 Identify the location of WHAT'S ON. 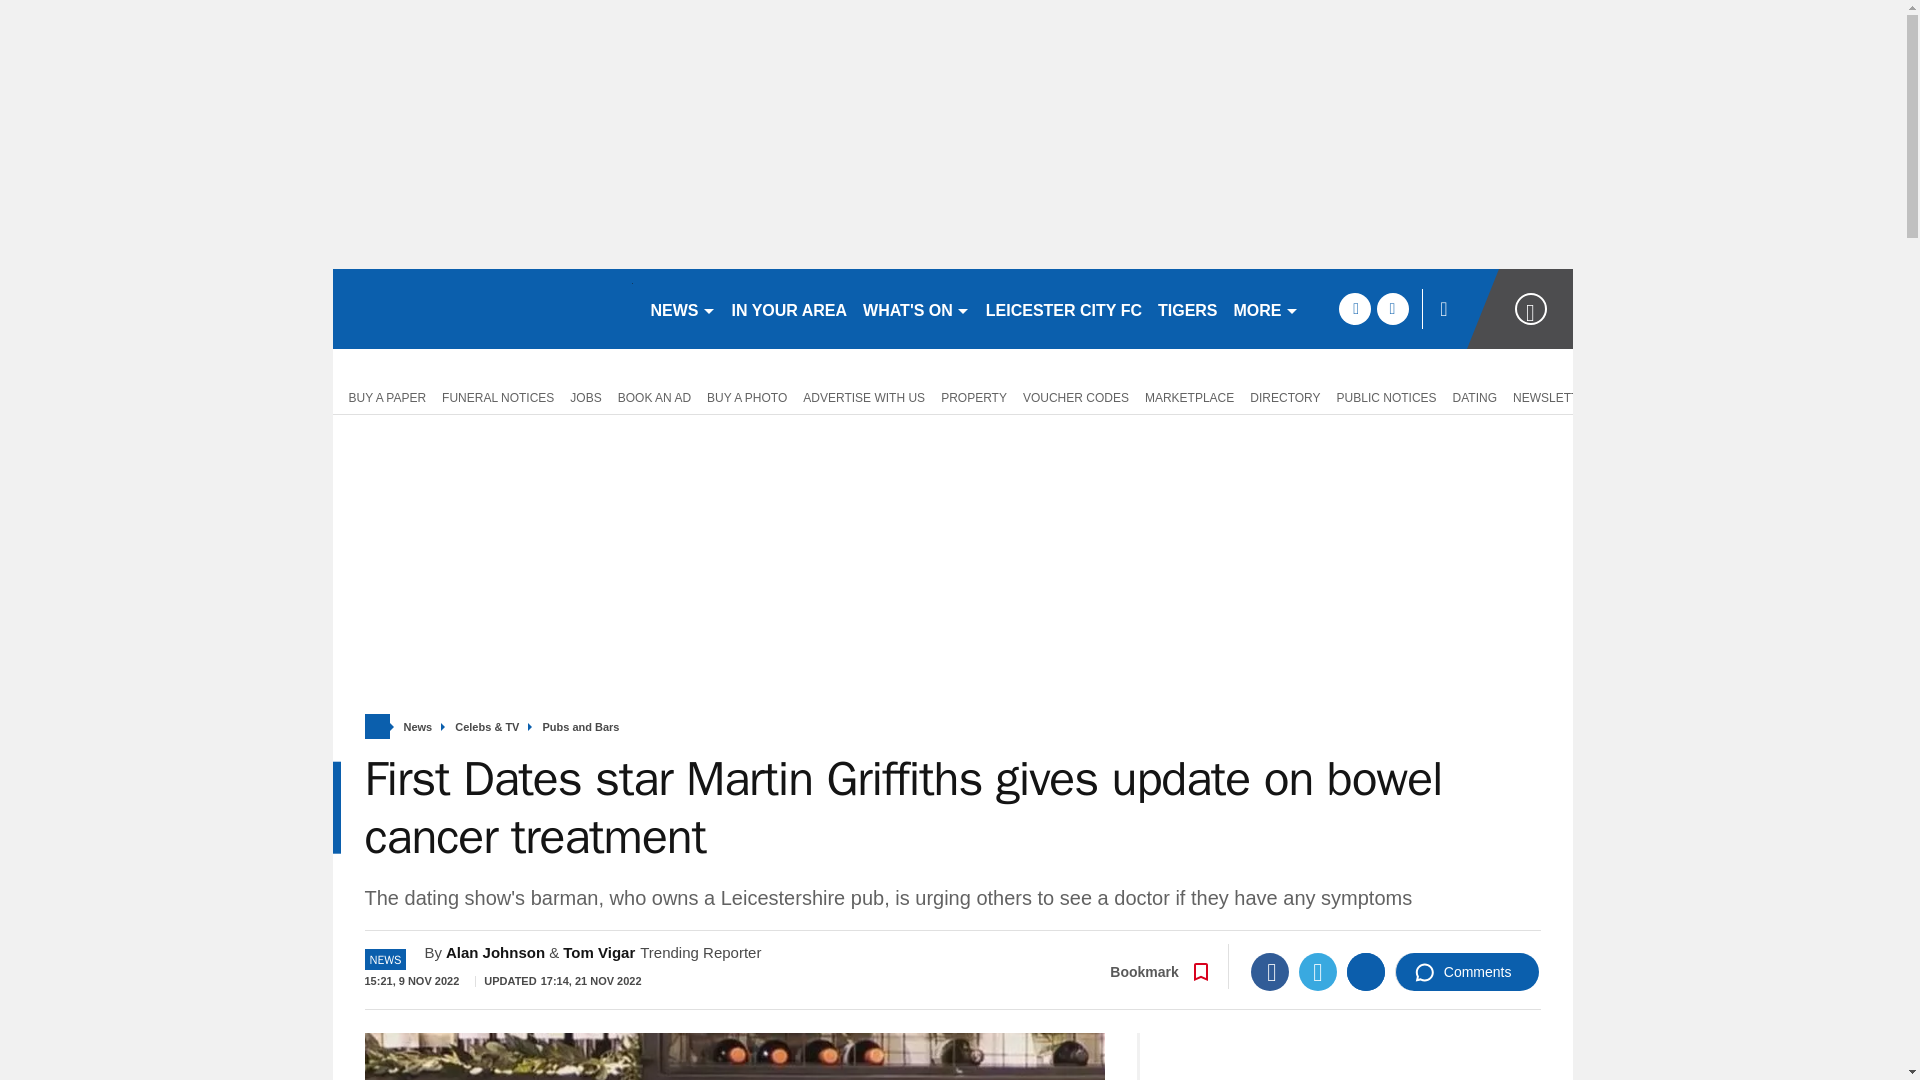
(916, 308).